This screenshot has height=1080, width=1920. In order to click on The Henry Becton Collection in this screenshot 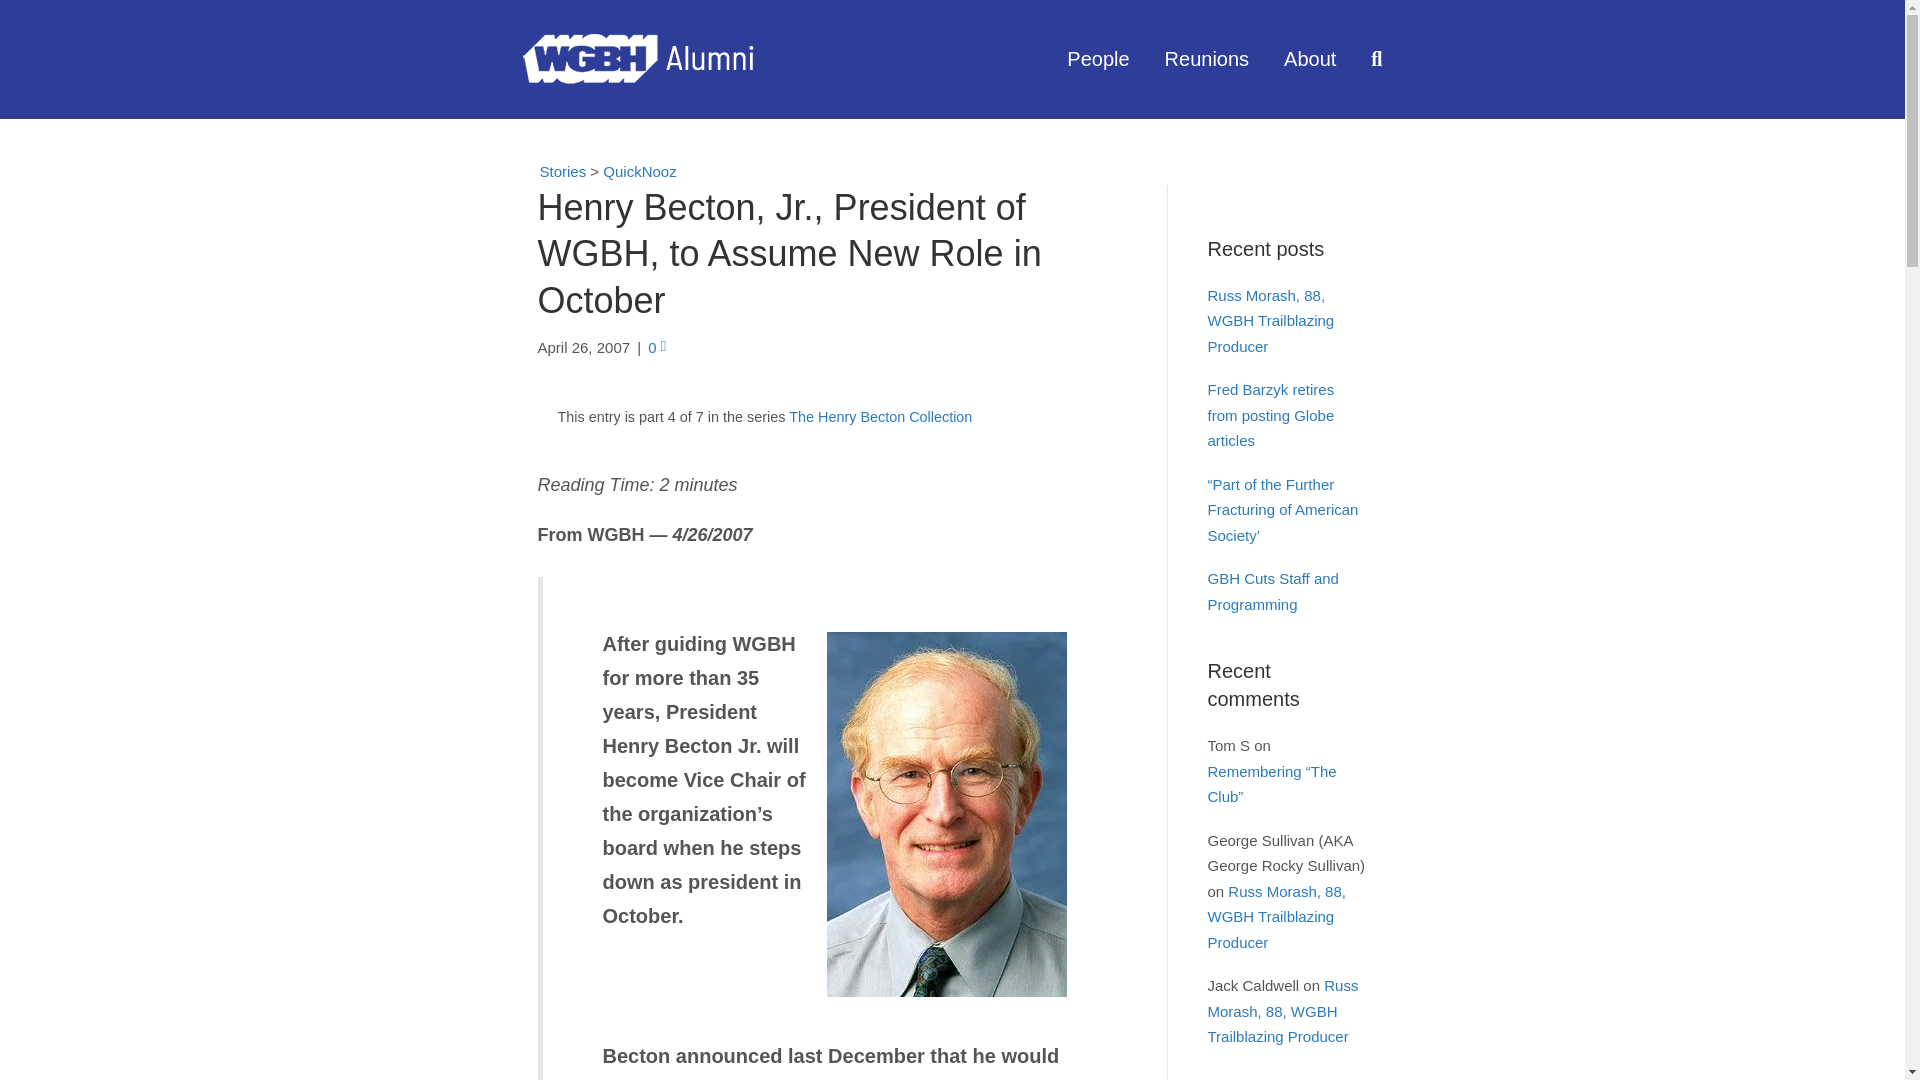, I will do `click(880, 417)`.